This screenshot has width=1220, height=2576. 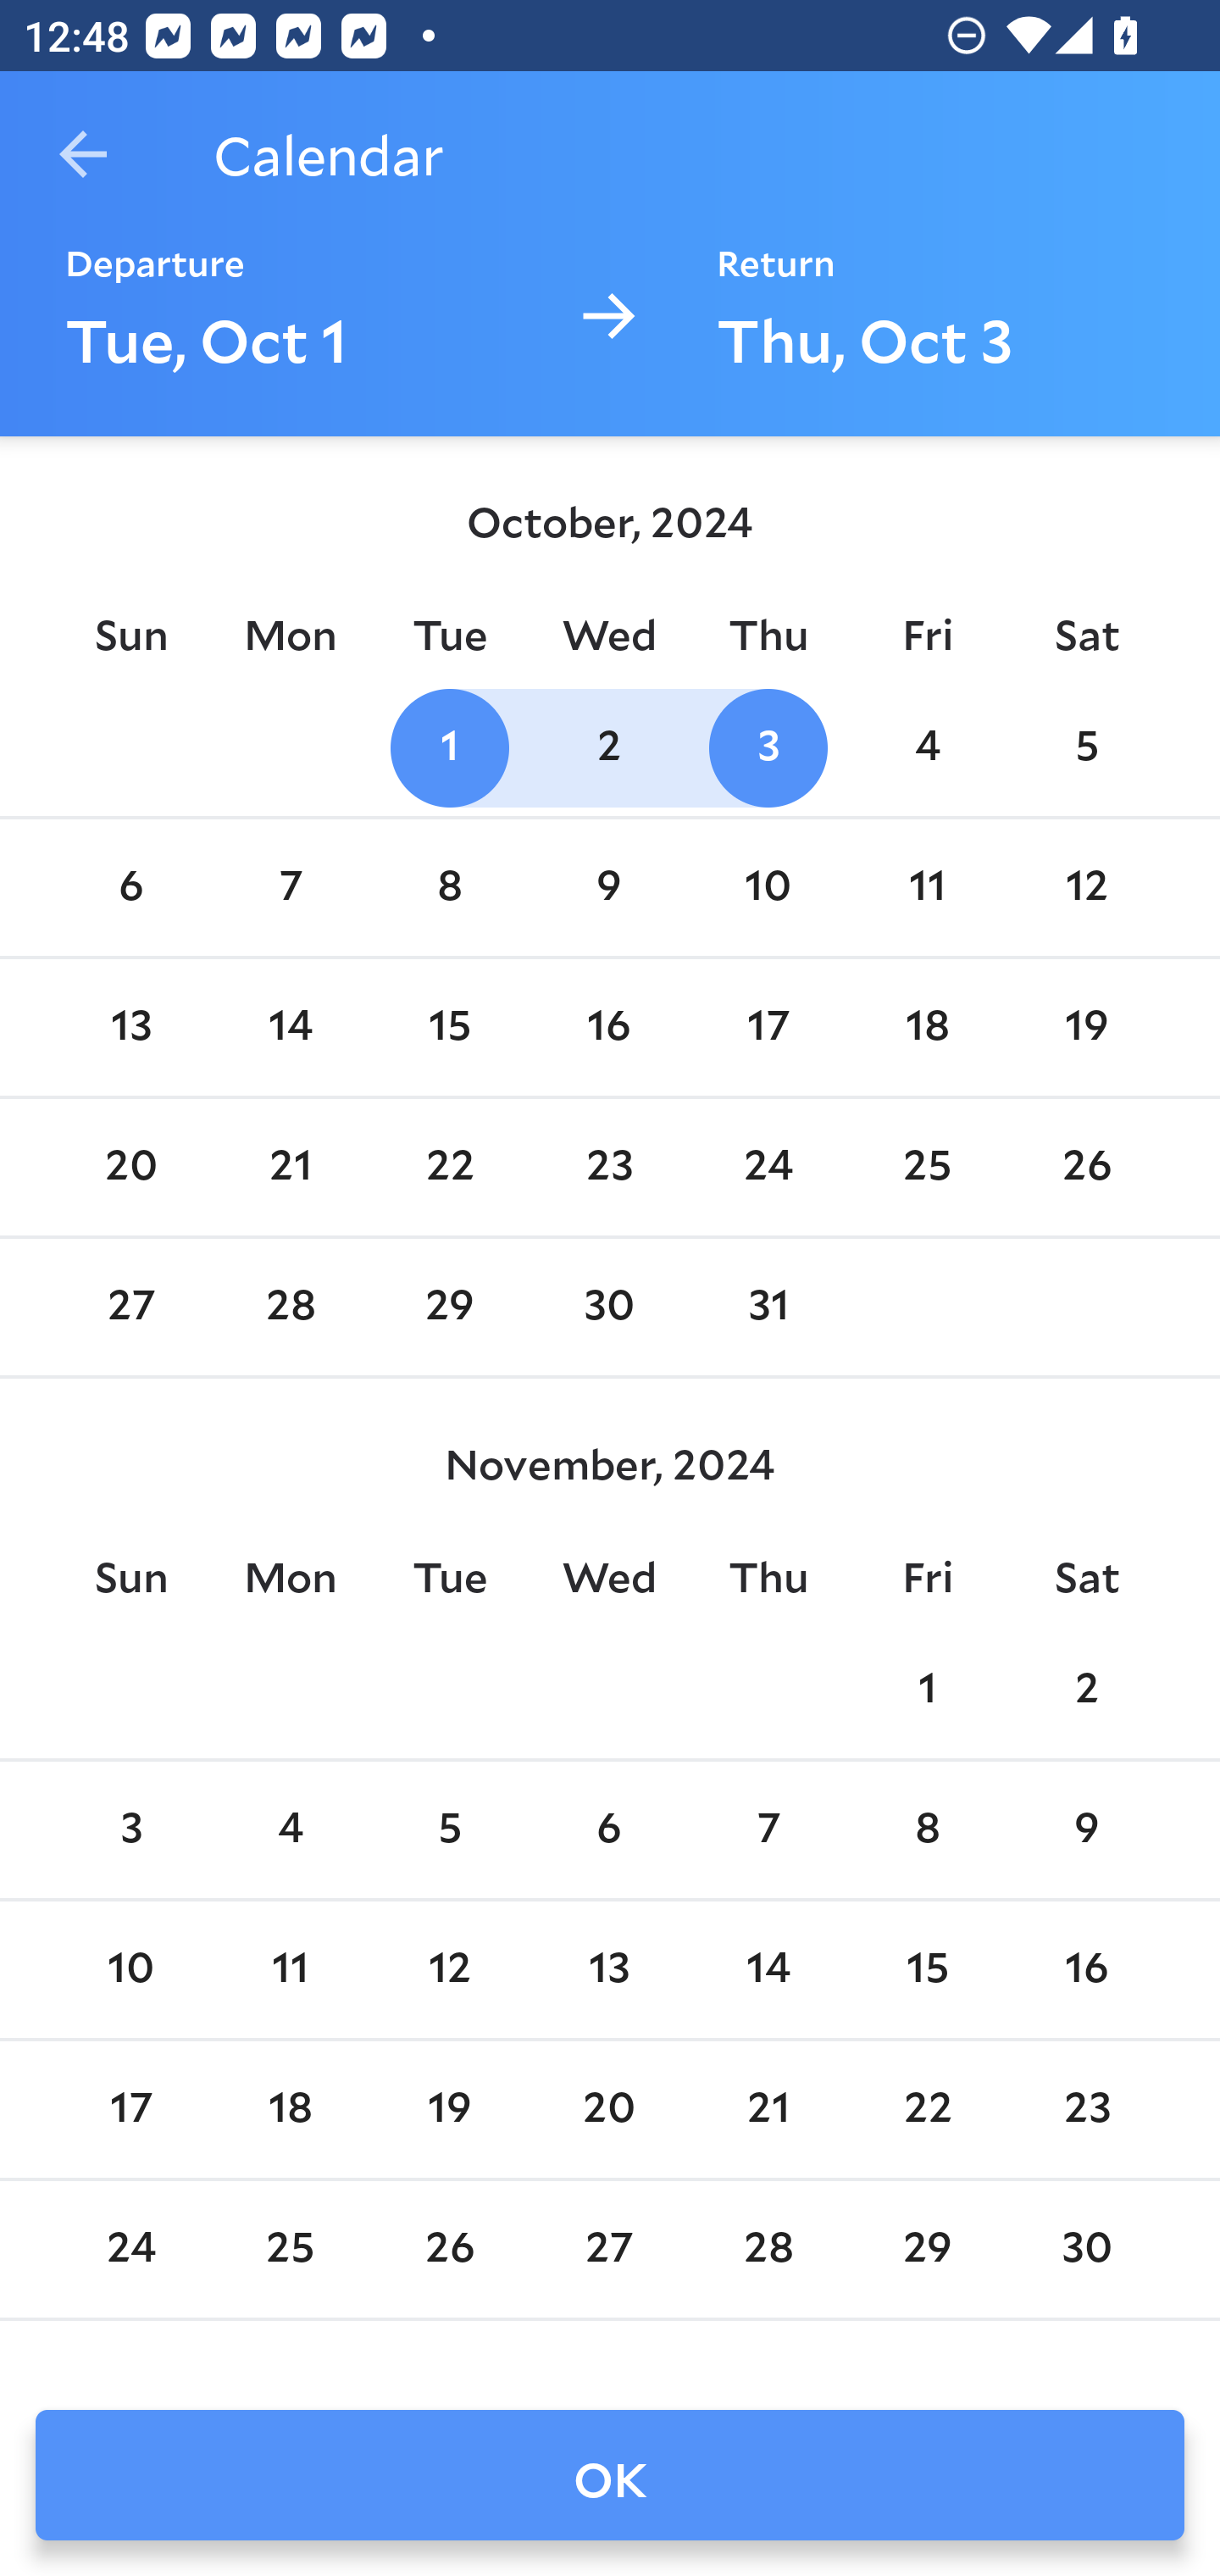 I want to click on 24, so click(x=768, y=1167).